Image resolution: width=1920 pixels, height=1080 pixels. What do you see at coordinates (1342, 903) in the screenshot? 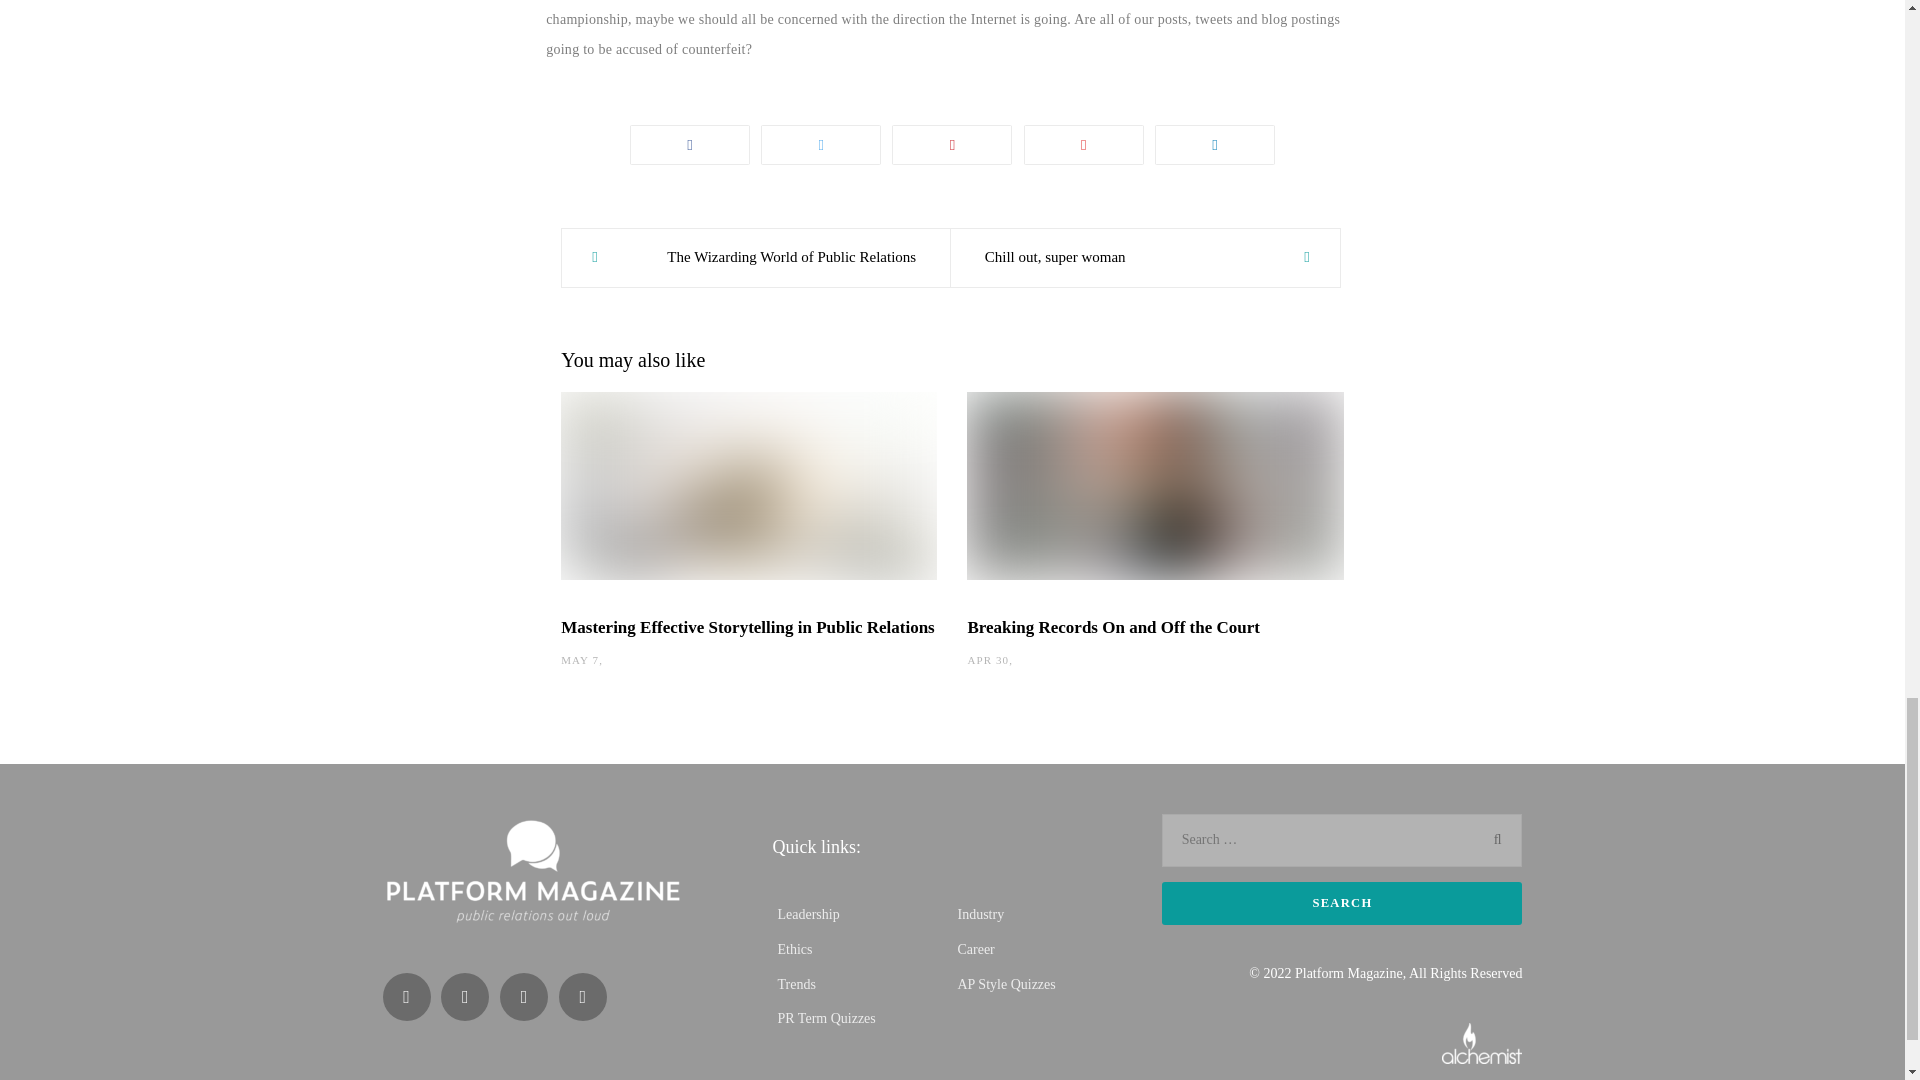
I see `Search` at bounding box center [1342, 903].